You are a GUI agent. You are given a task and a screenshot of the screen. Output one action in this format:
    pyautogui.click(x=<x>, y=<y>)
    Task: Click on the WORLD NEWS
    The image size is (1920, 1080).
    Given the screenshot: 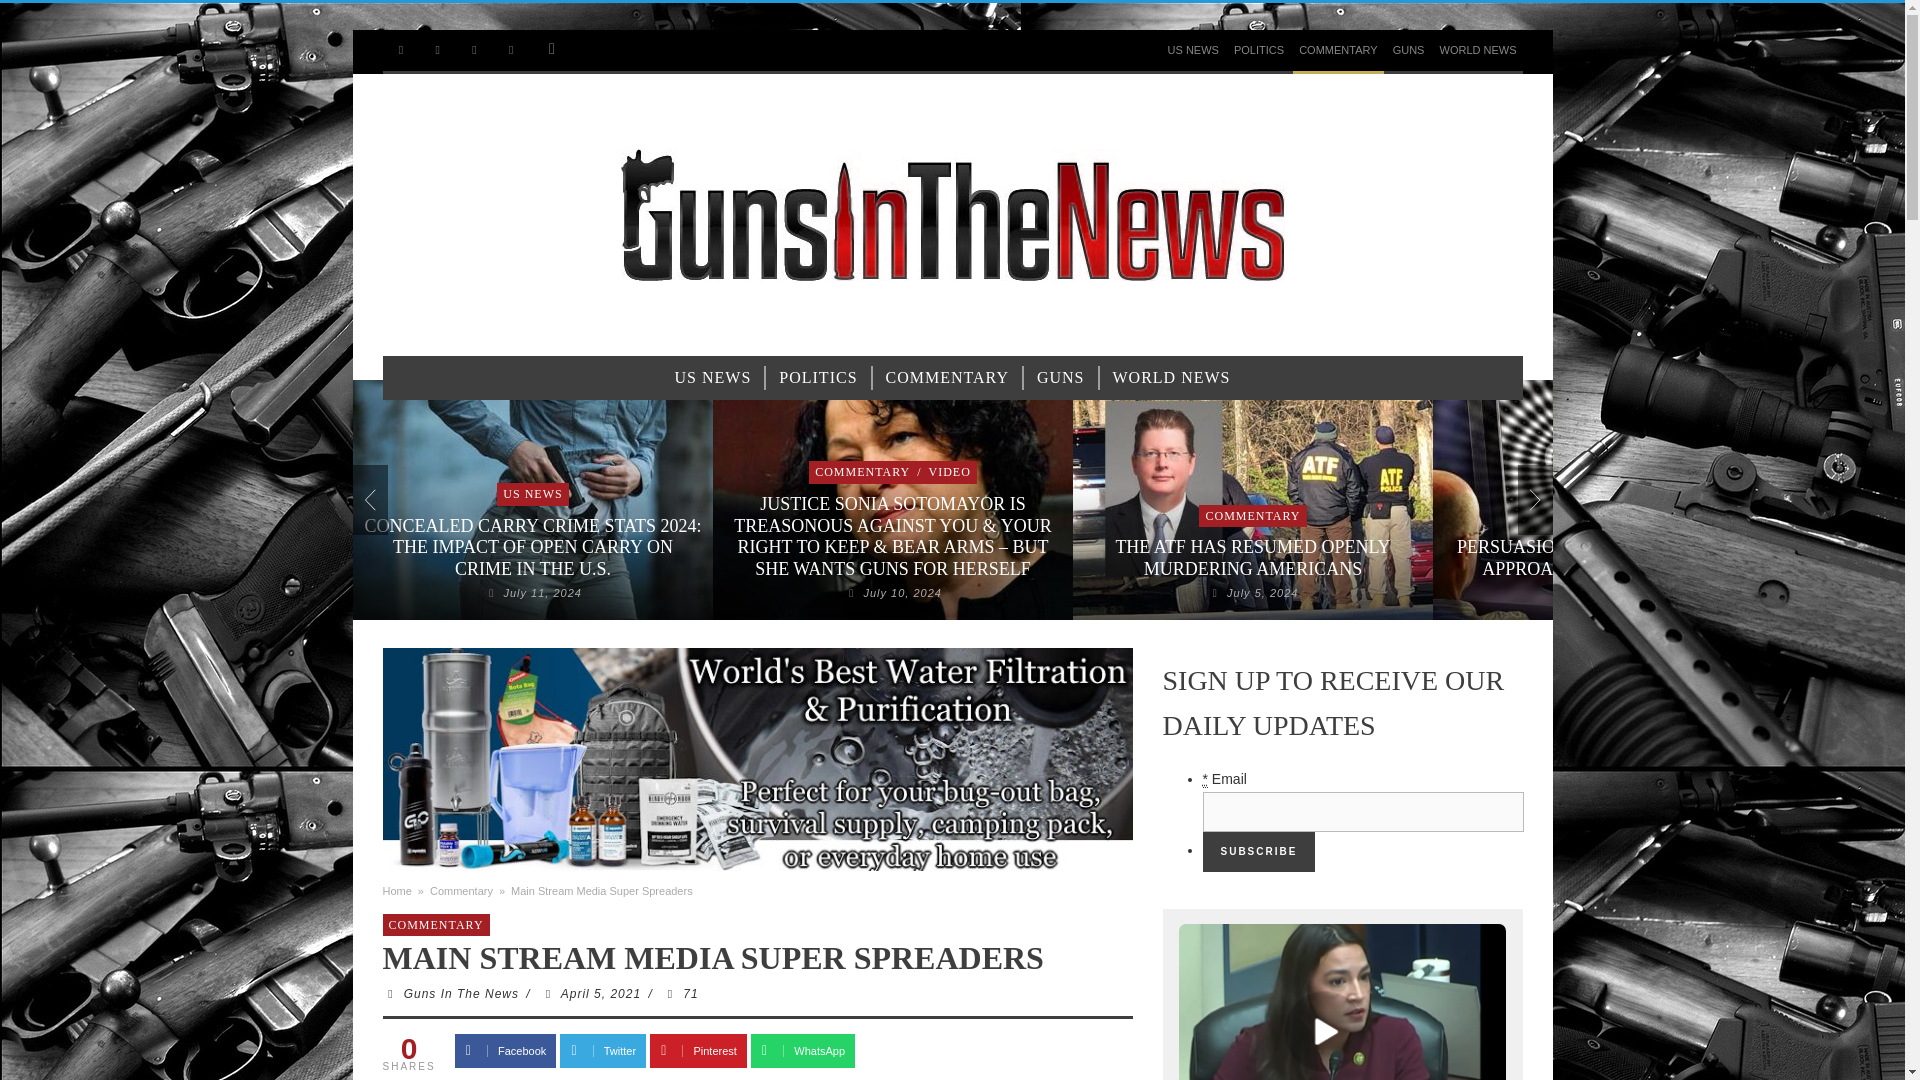 What is the action you would take?
    pyautogui.click(x=1478, y=50)
    